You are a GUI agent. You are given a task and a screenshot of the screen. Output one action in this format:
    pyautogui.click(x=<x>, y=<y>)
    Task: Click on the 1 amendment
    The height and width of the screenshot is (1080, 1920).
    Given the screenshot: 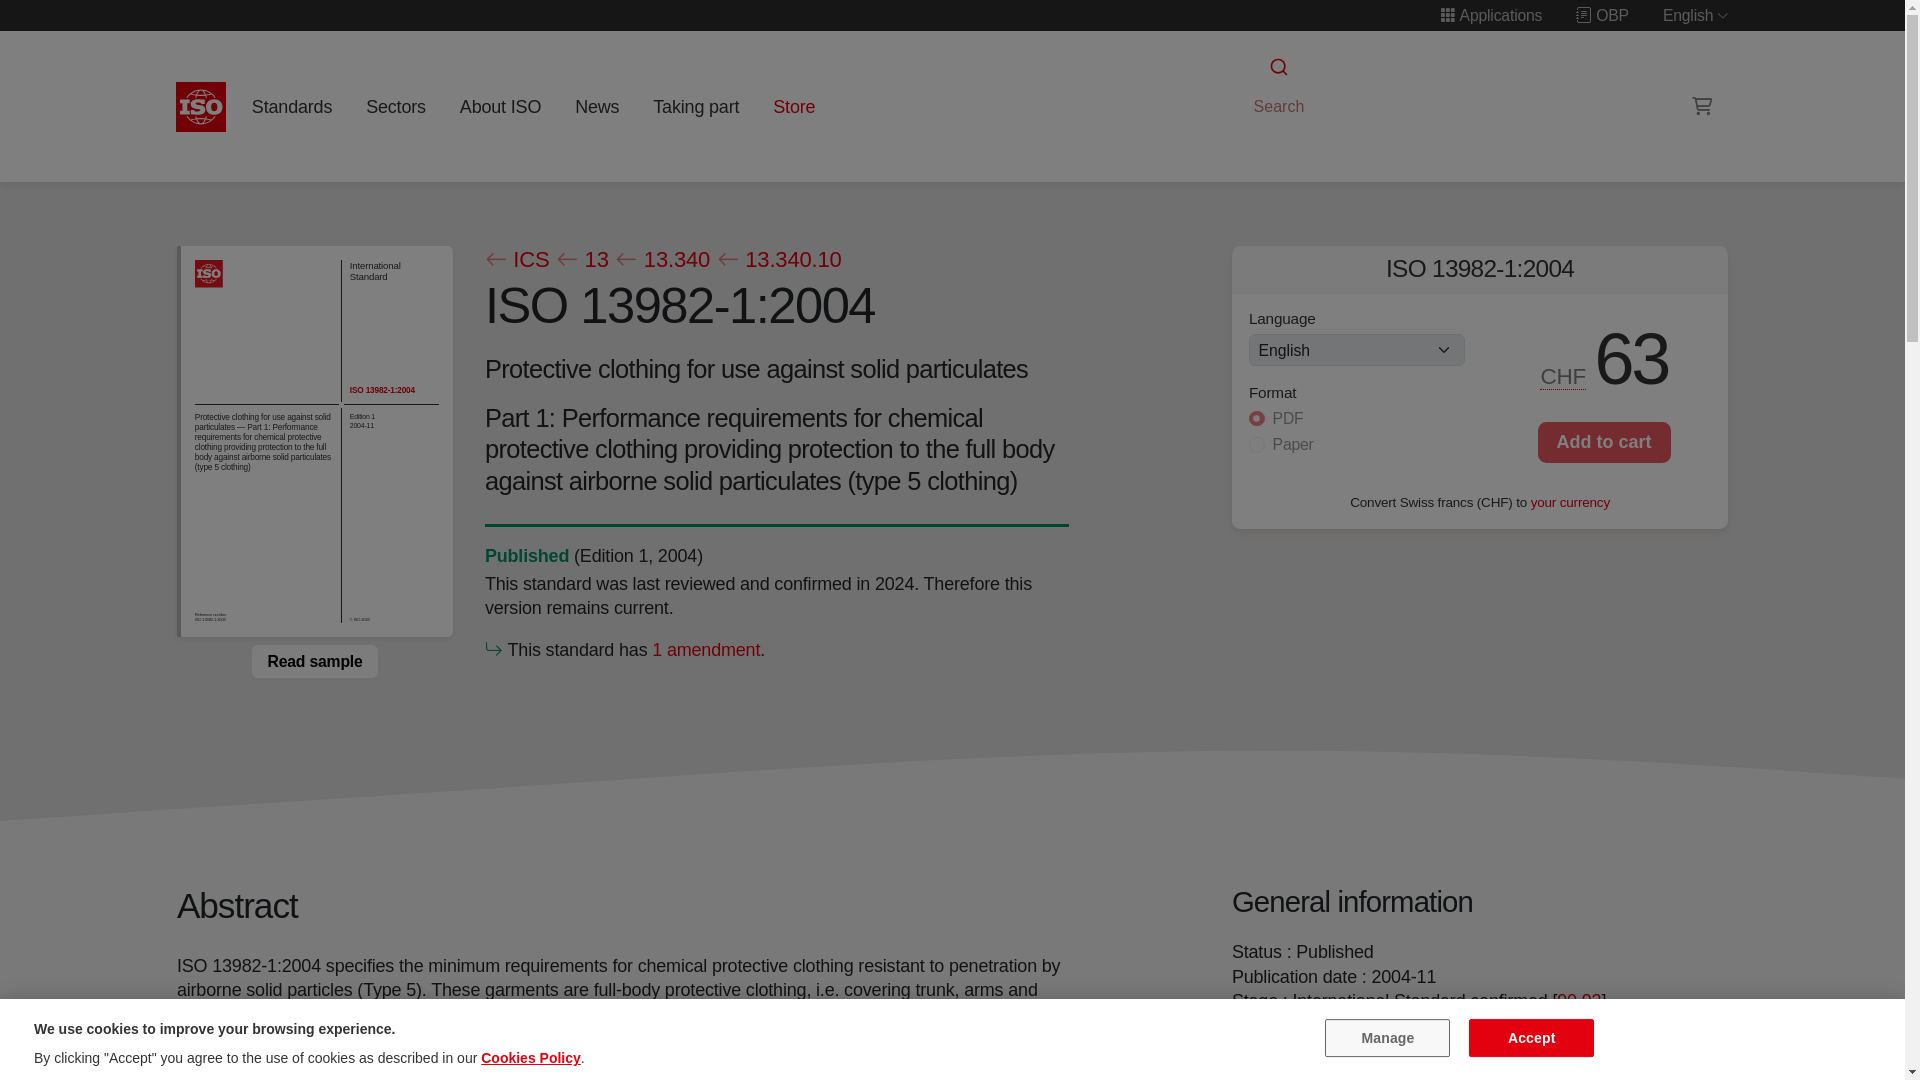 What is the action you would take?
    pyautogui.click(x=706, y=648)
    